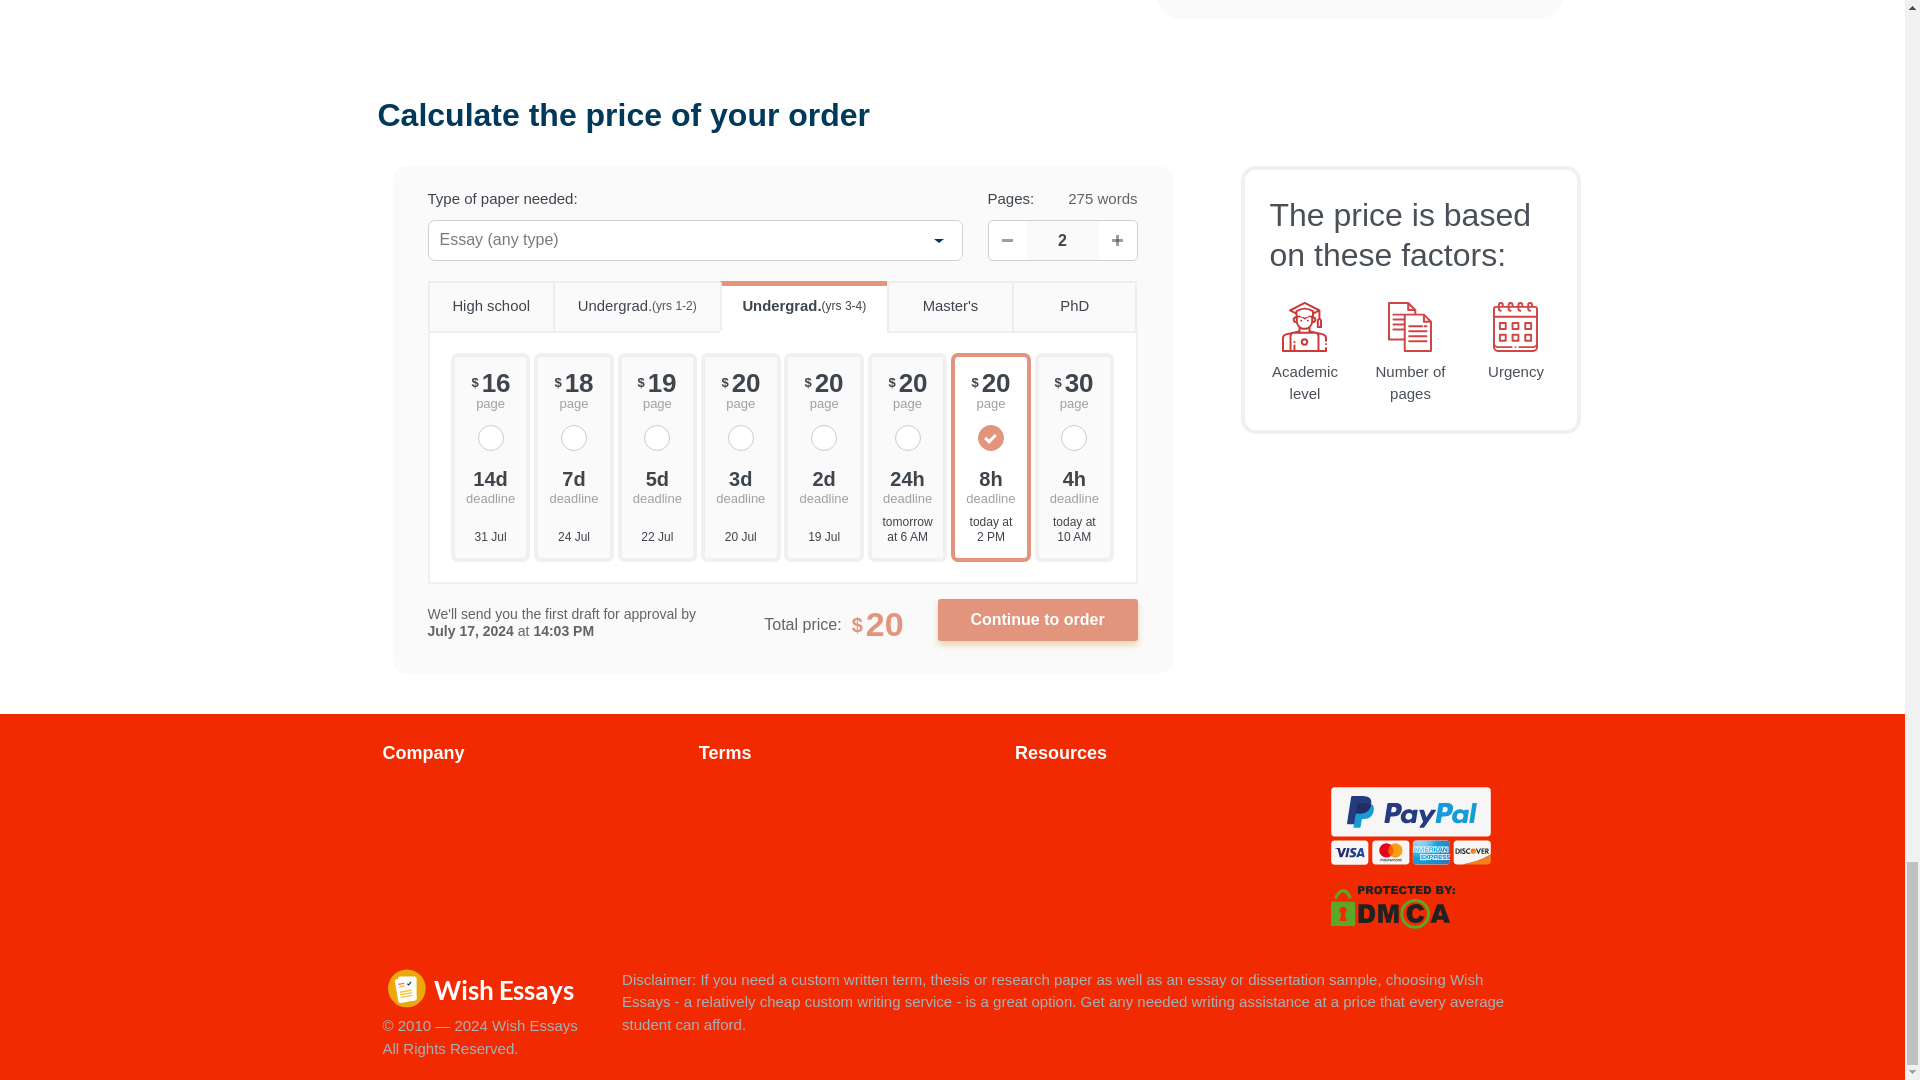  What do you see at coordinates (908, 485) in the screenshot?
I see `24 hours` at bounding box center [908, 485].